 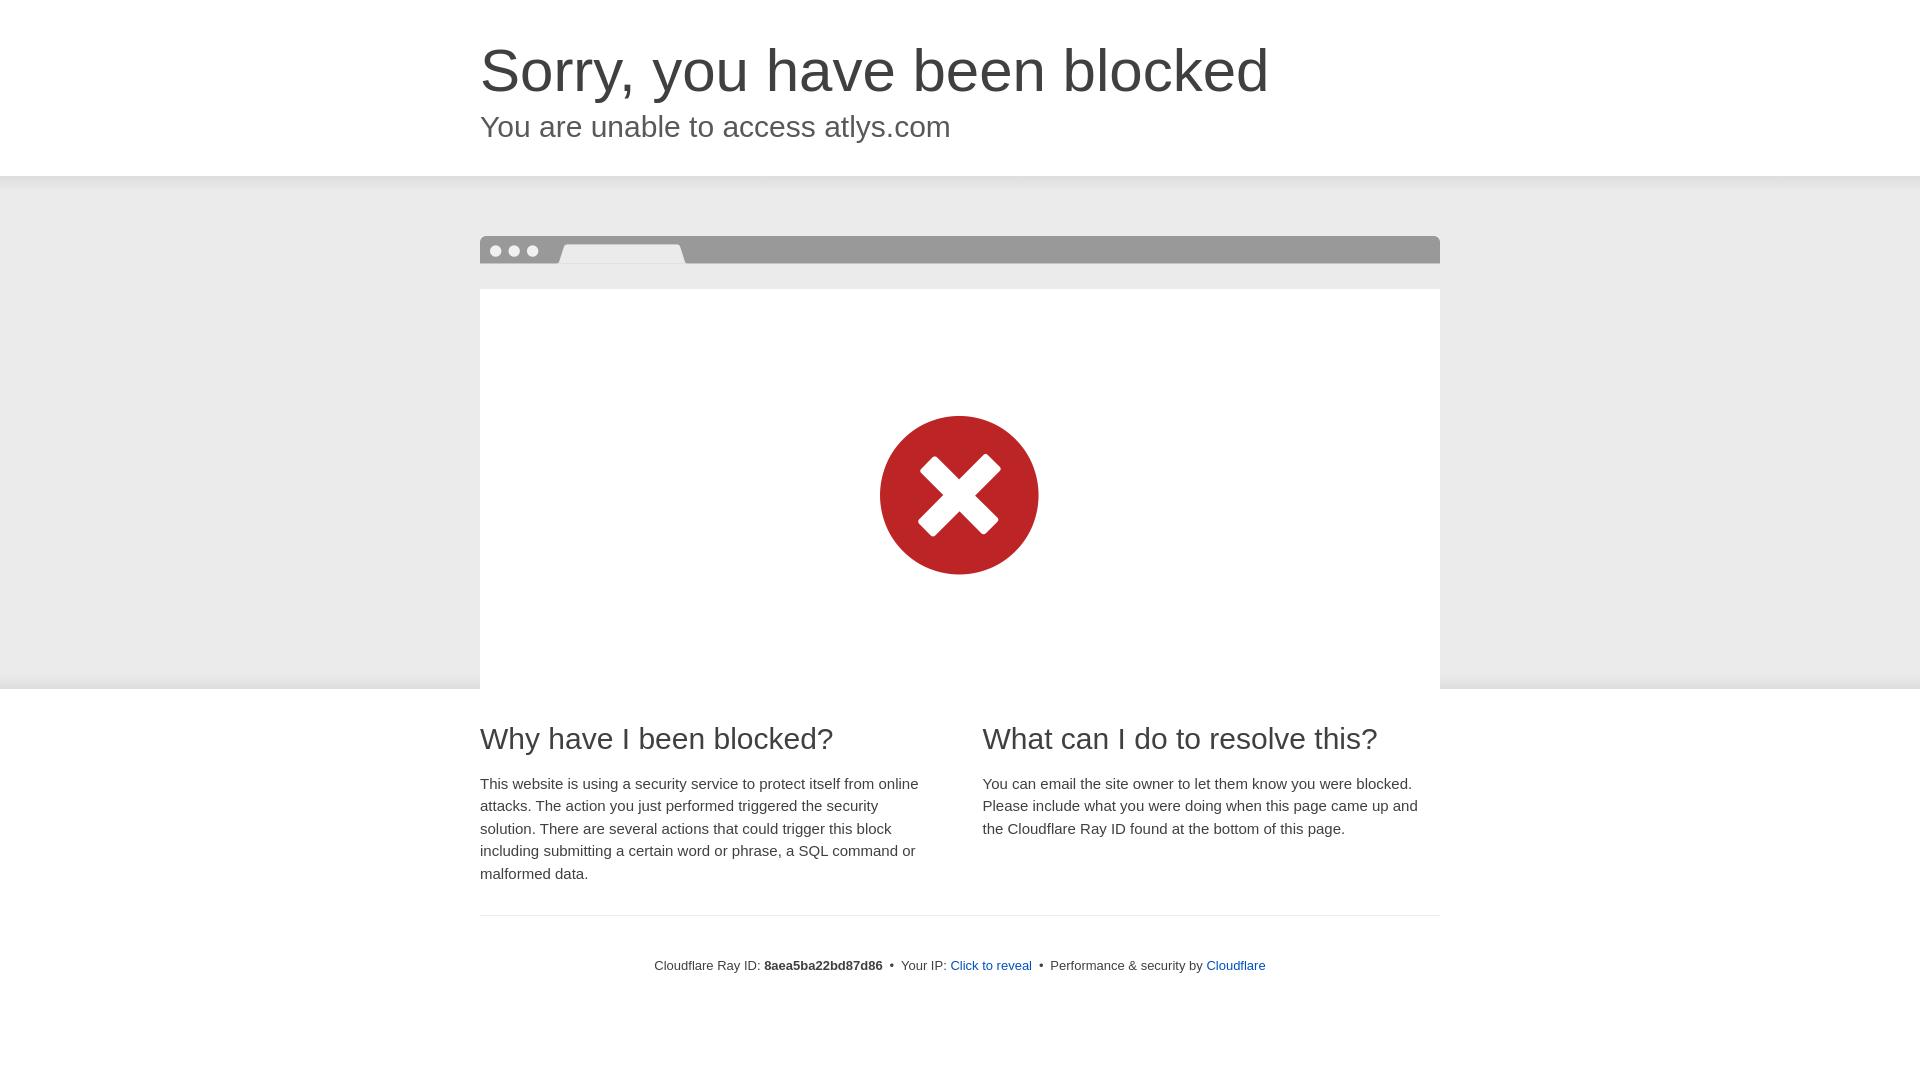 What do you see at coordinates (1235, 965) in the screenshot?
I see `Cloudflare` at bounding box center [1235, 965].